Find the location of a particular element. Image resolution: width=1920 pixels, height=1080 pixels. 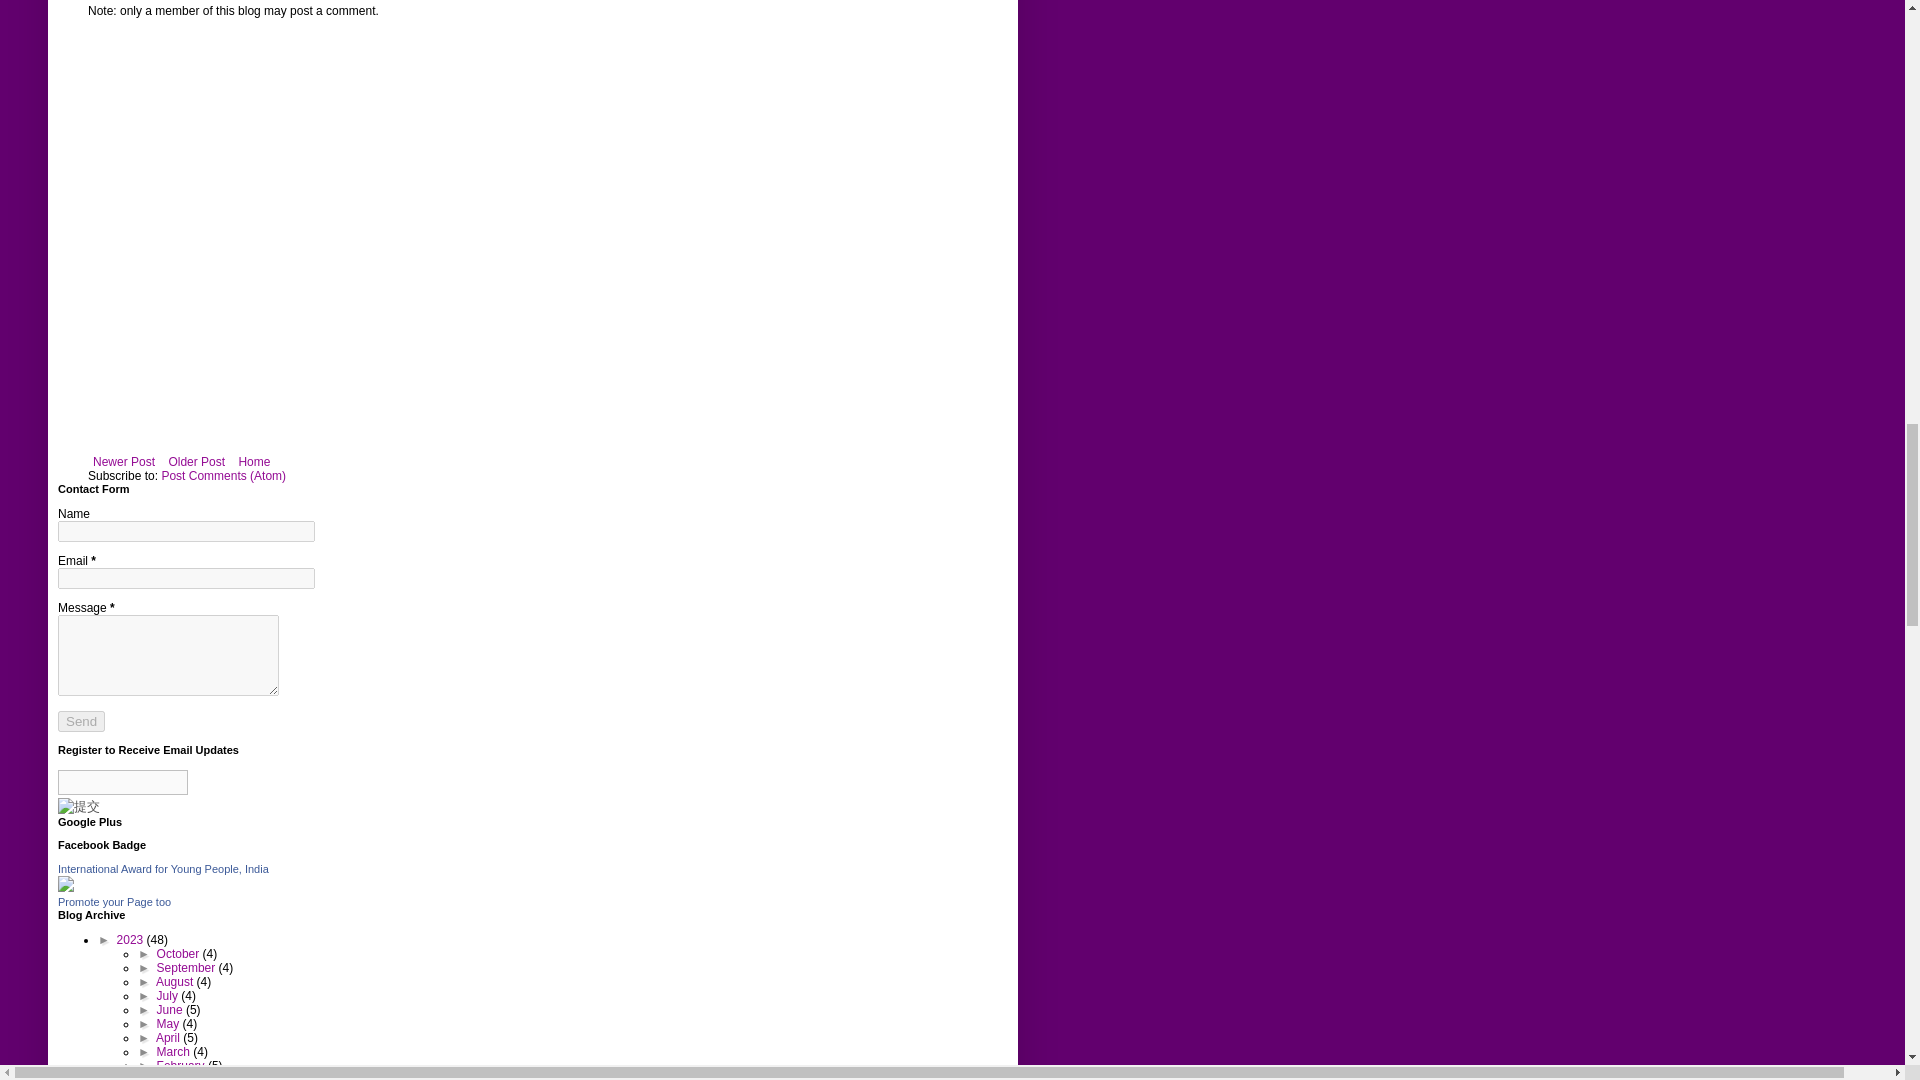

International Award for Young People, India is located at coordinates (66, 888).